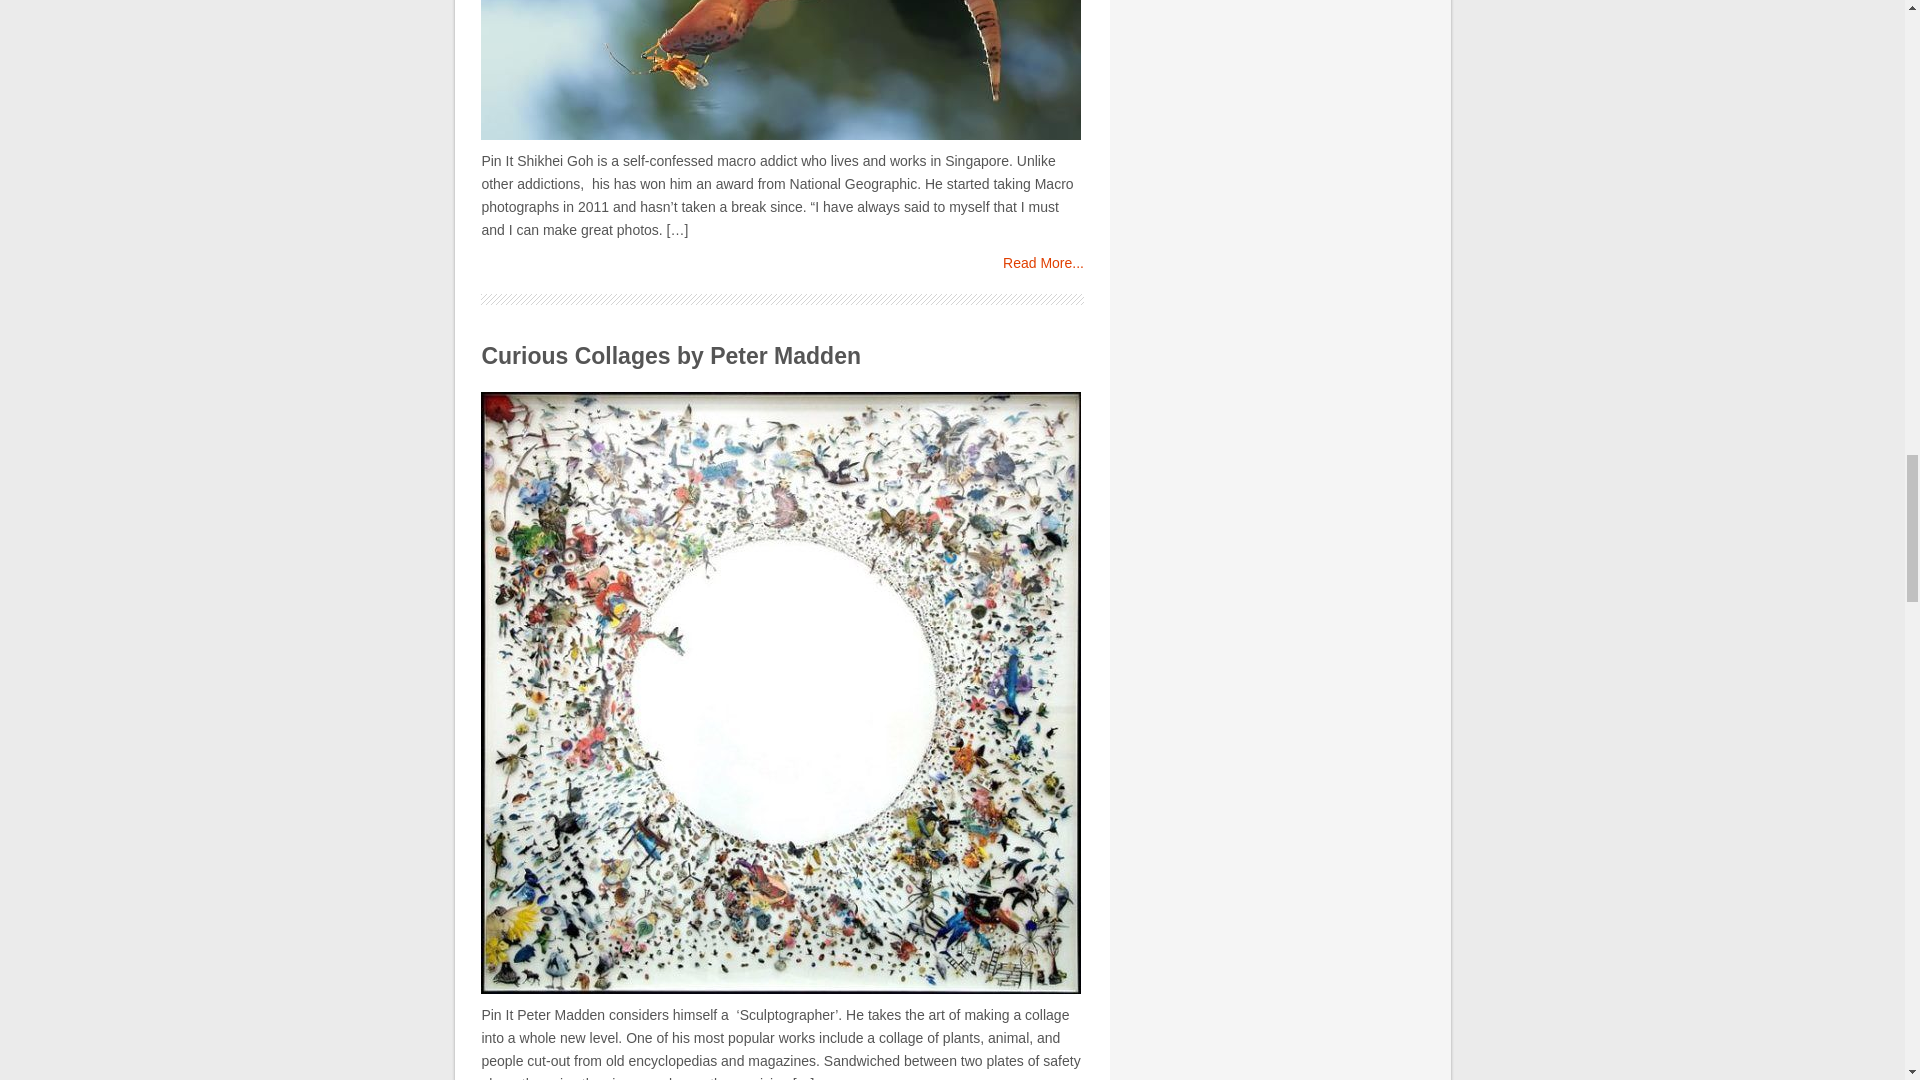 The image size is (1920, 1080). Describe the element at coordinates (1043, 262) in the screenshot. I see `Read More...` at that location.